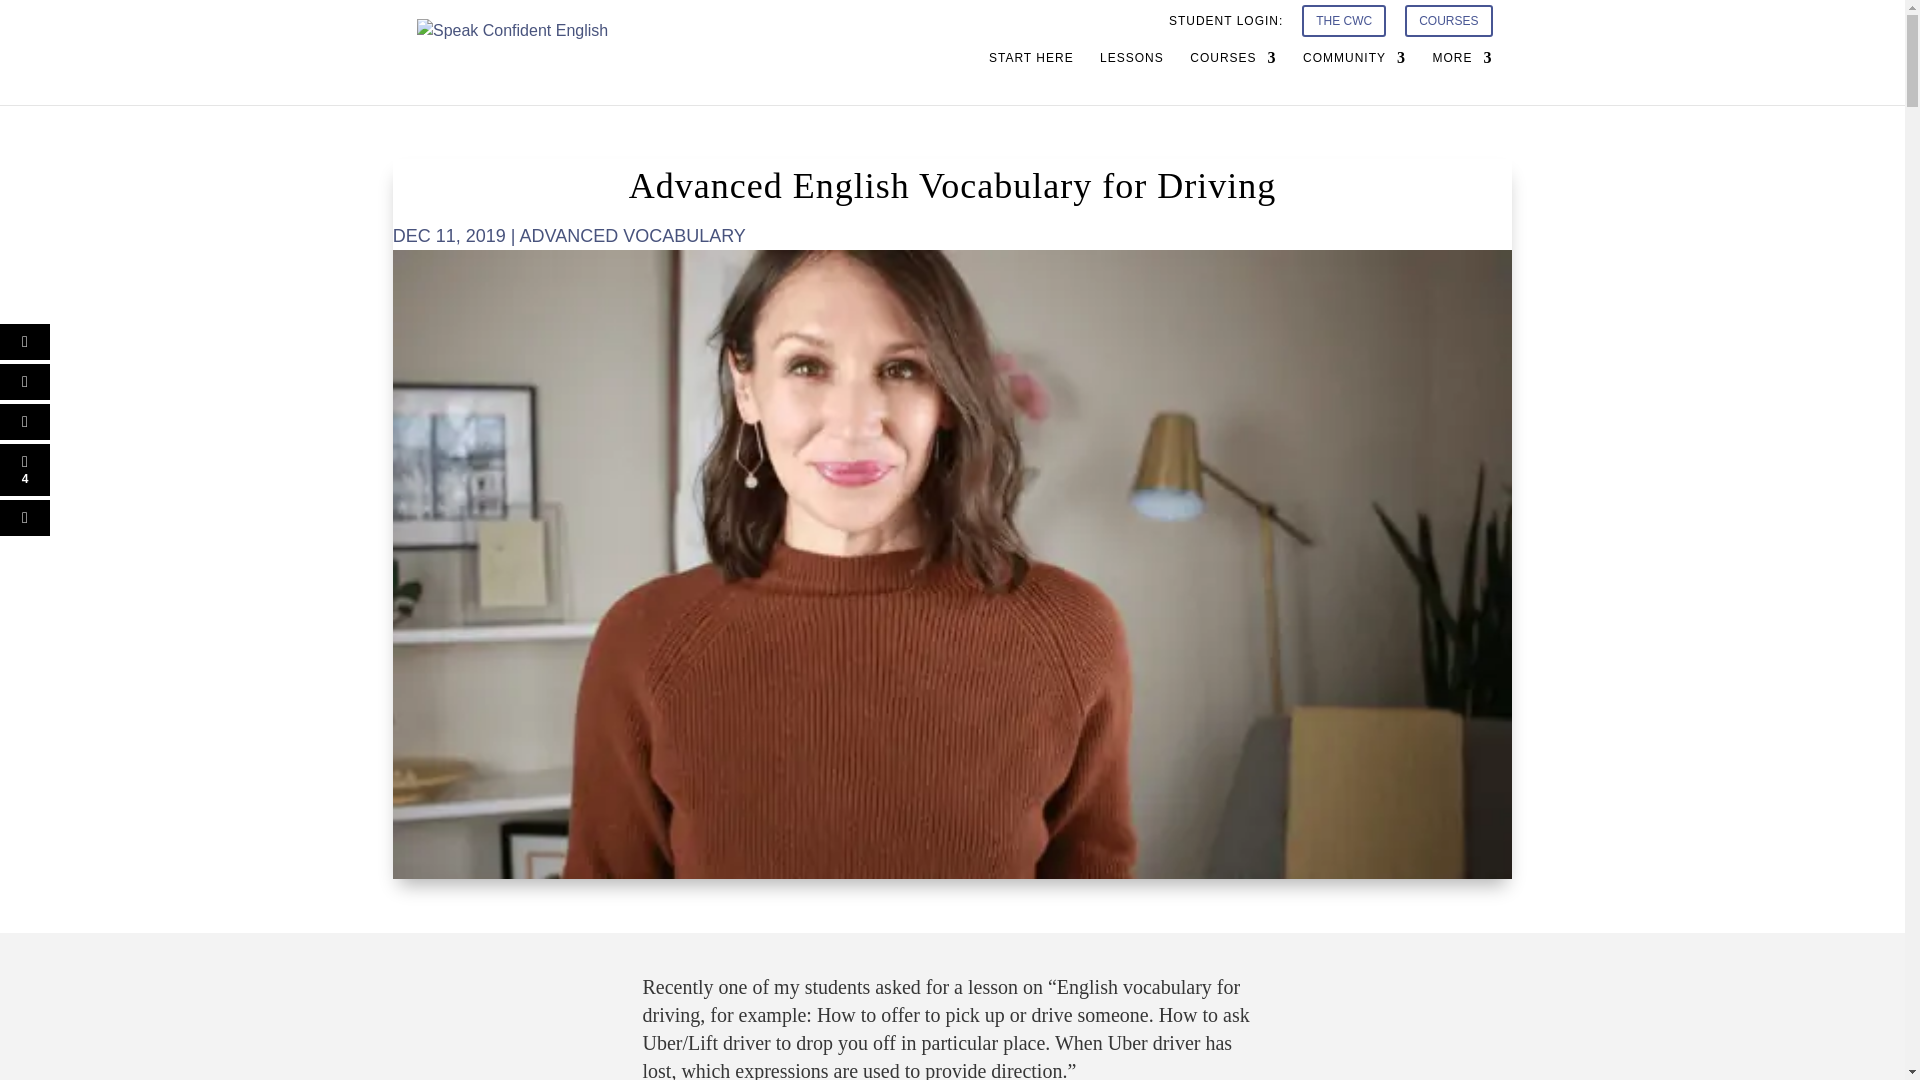  I want to click on COMMUNITY, so click(1354, 76).